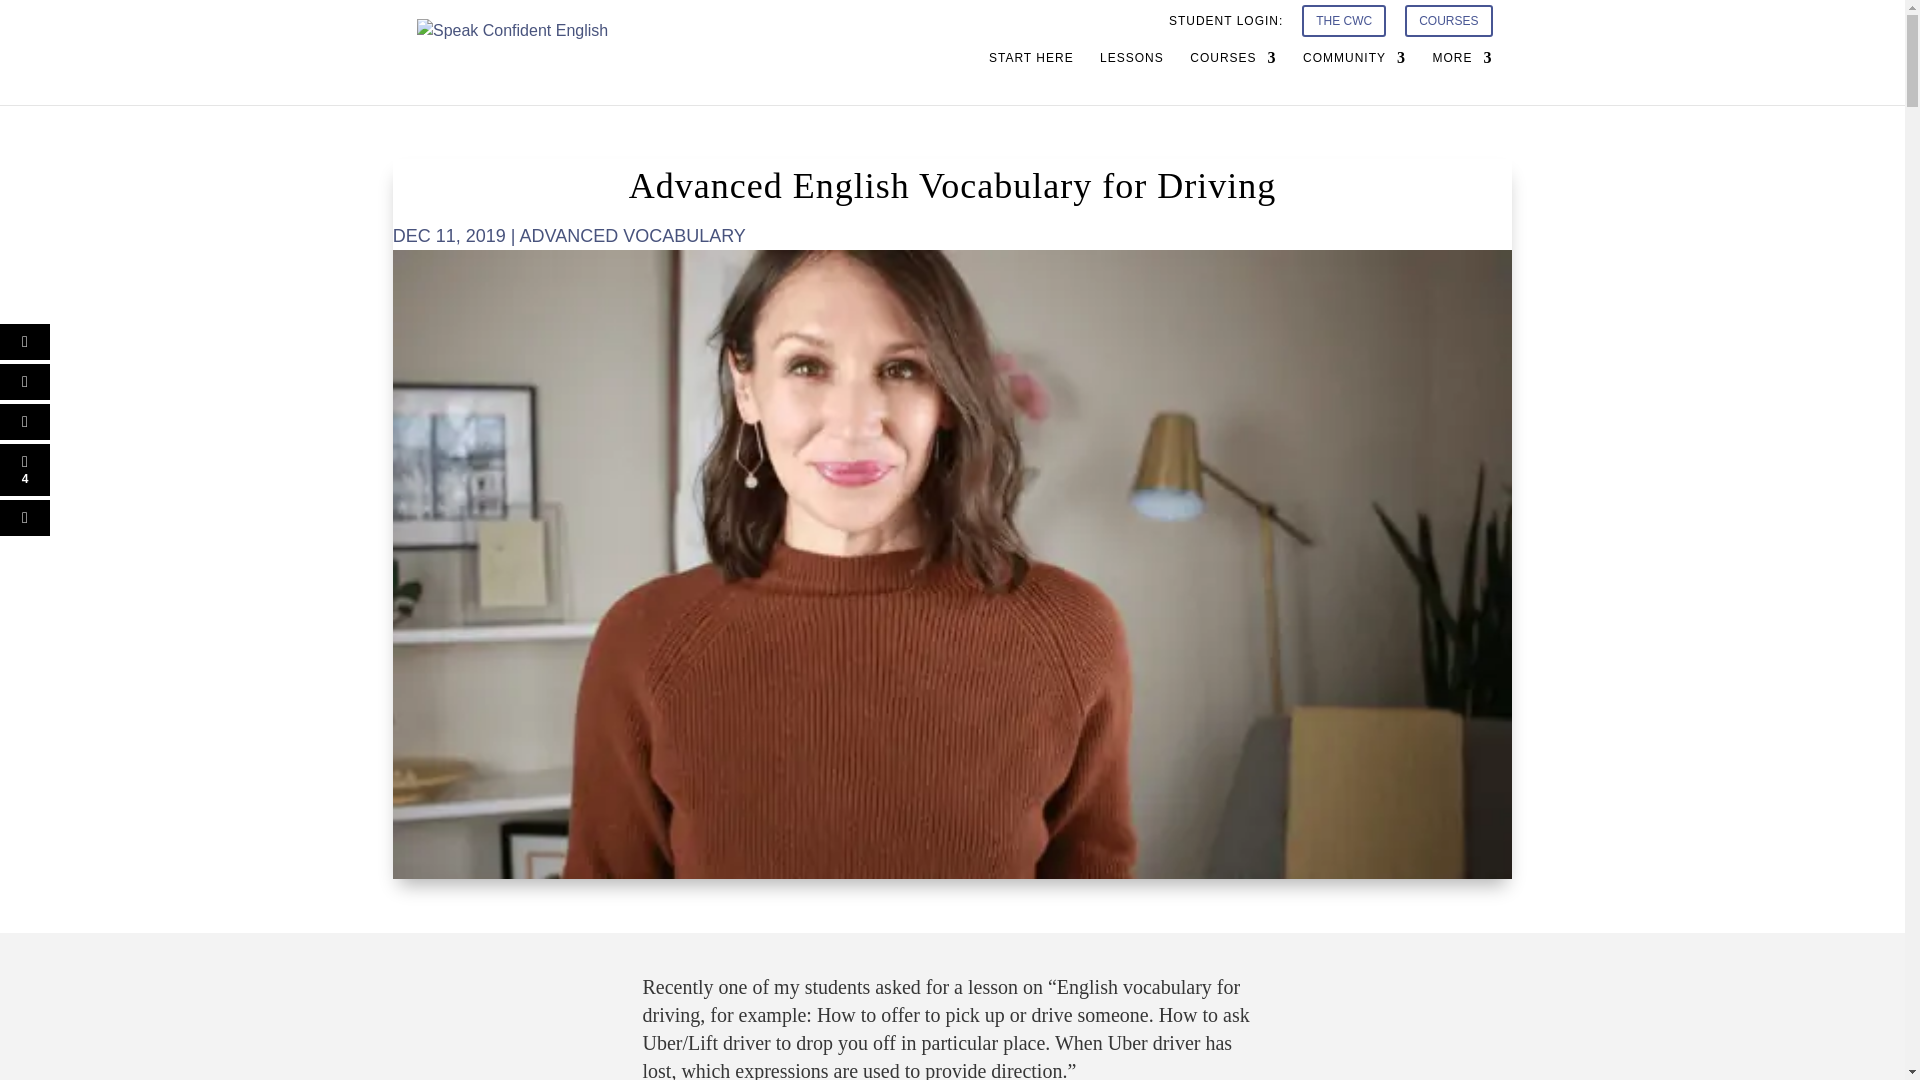  I want to click on COMMUNITY, so click(1354, 76).